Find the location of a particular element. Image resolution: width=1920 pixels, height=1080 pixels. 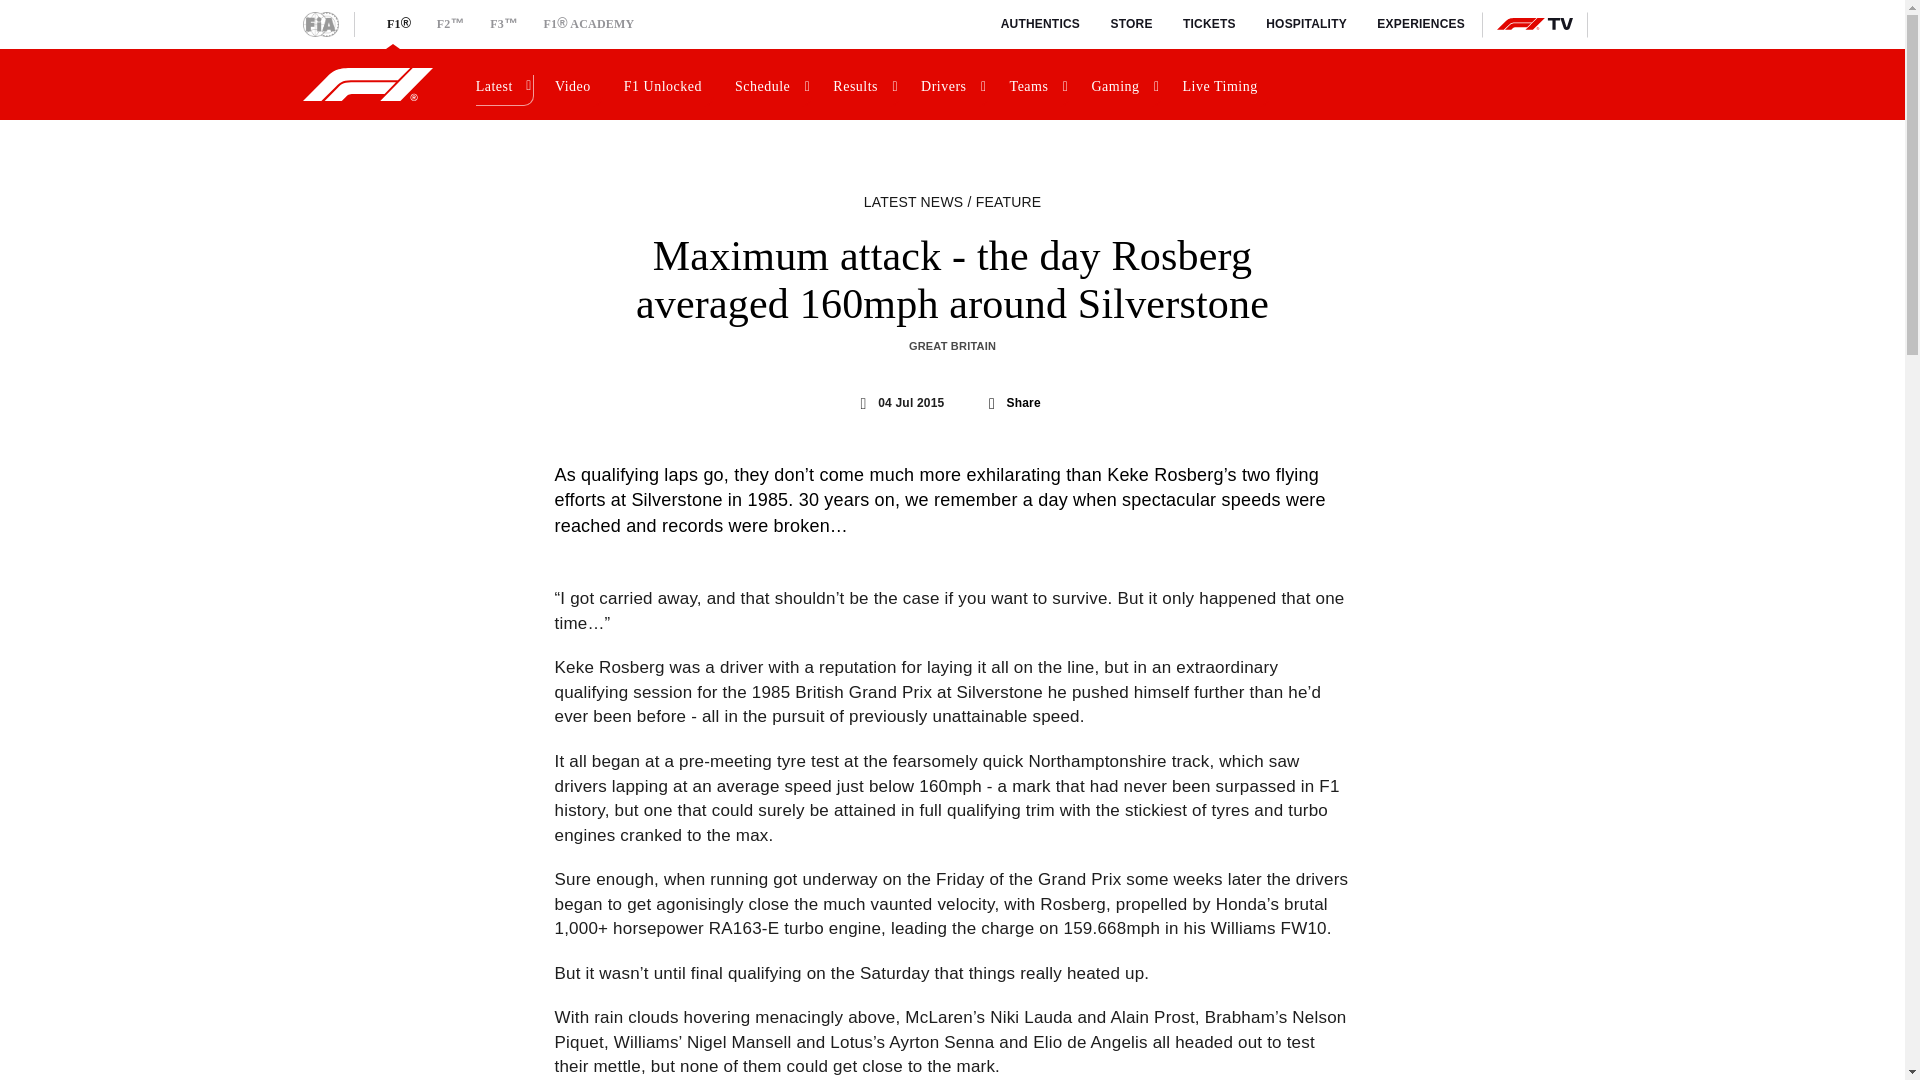

F1 Unlocked is located at coordinates (666, 84).